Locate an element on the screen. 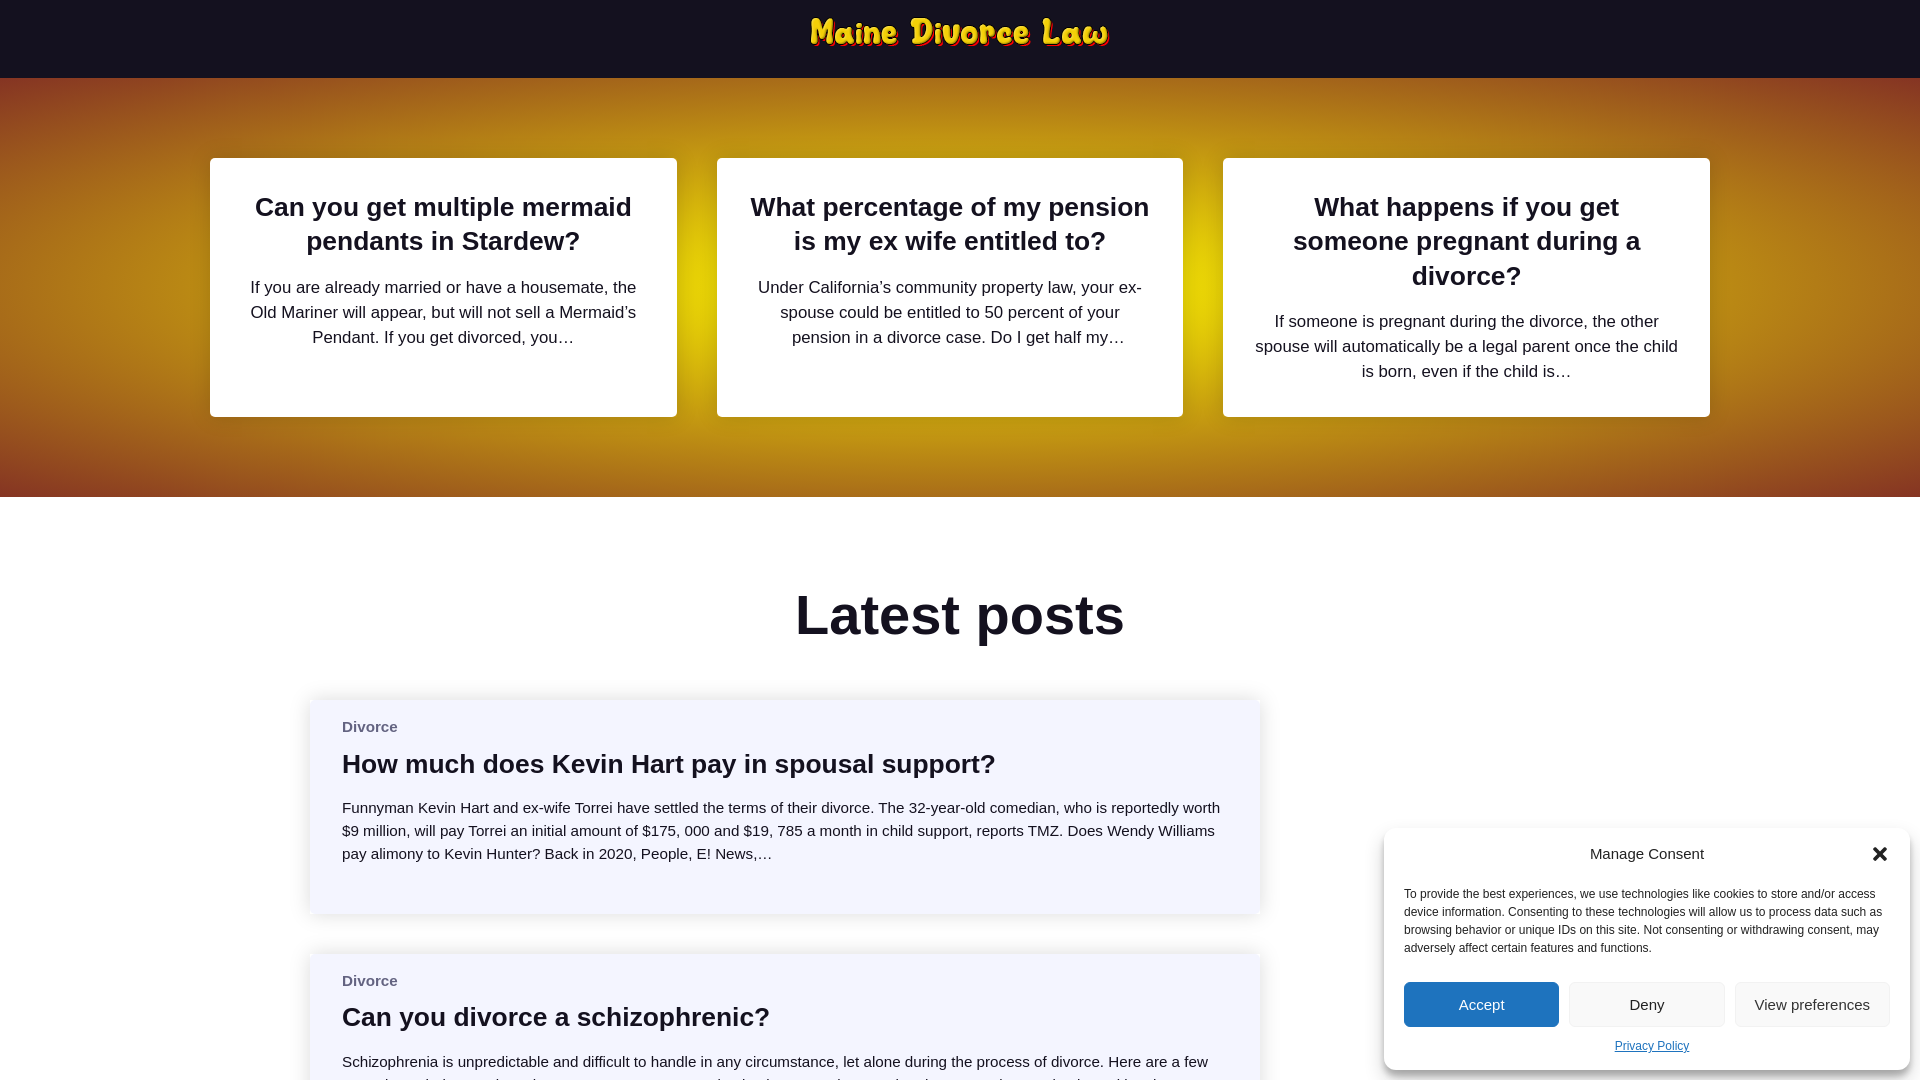 This screenshot has width=1920, height=1080. Can you divorce a schizophrenic? is located at coordinates (555, 1016).